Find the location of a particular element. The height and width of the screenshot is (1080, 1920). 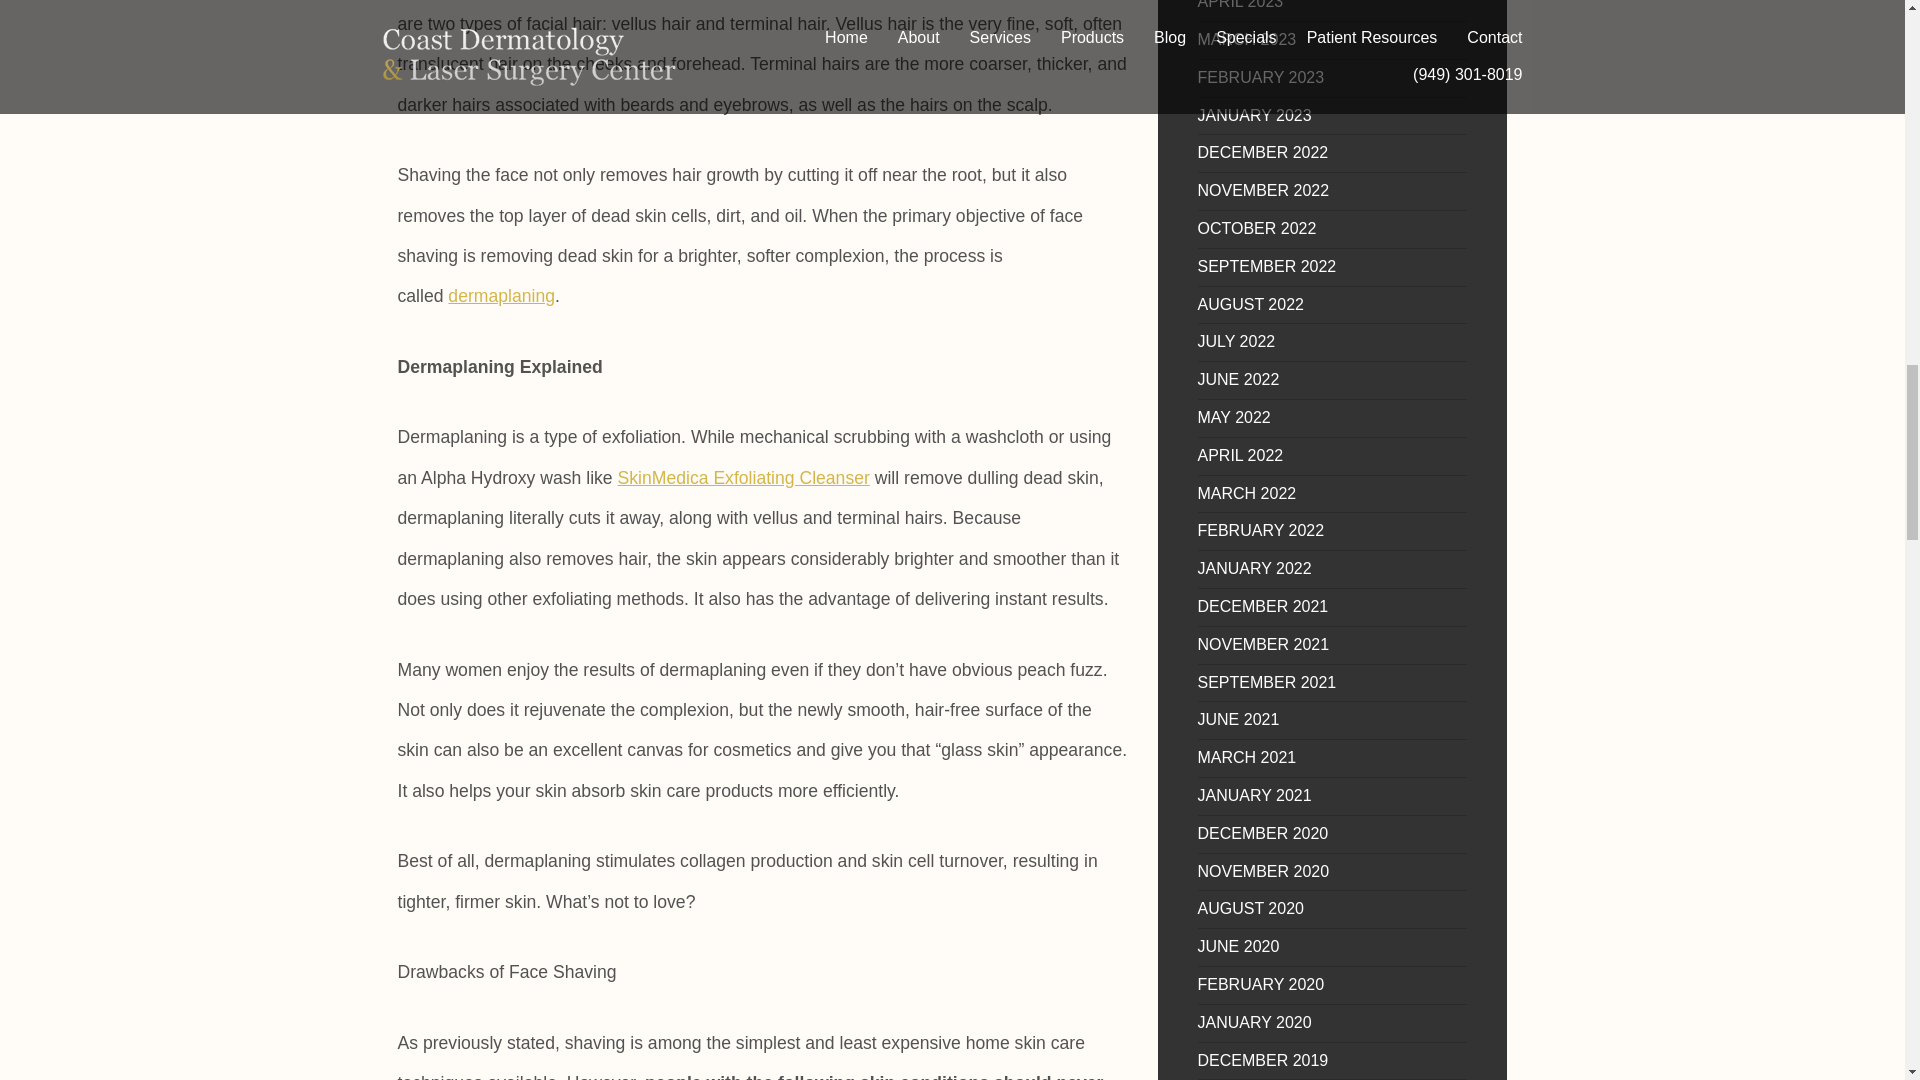

dermaplaning is located at coordinates (500, 296).